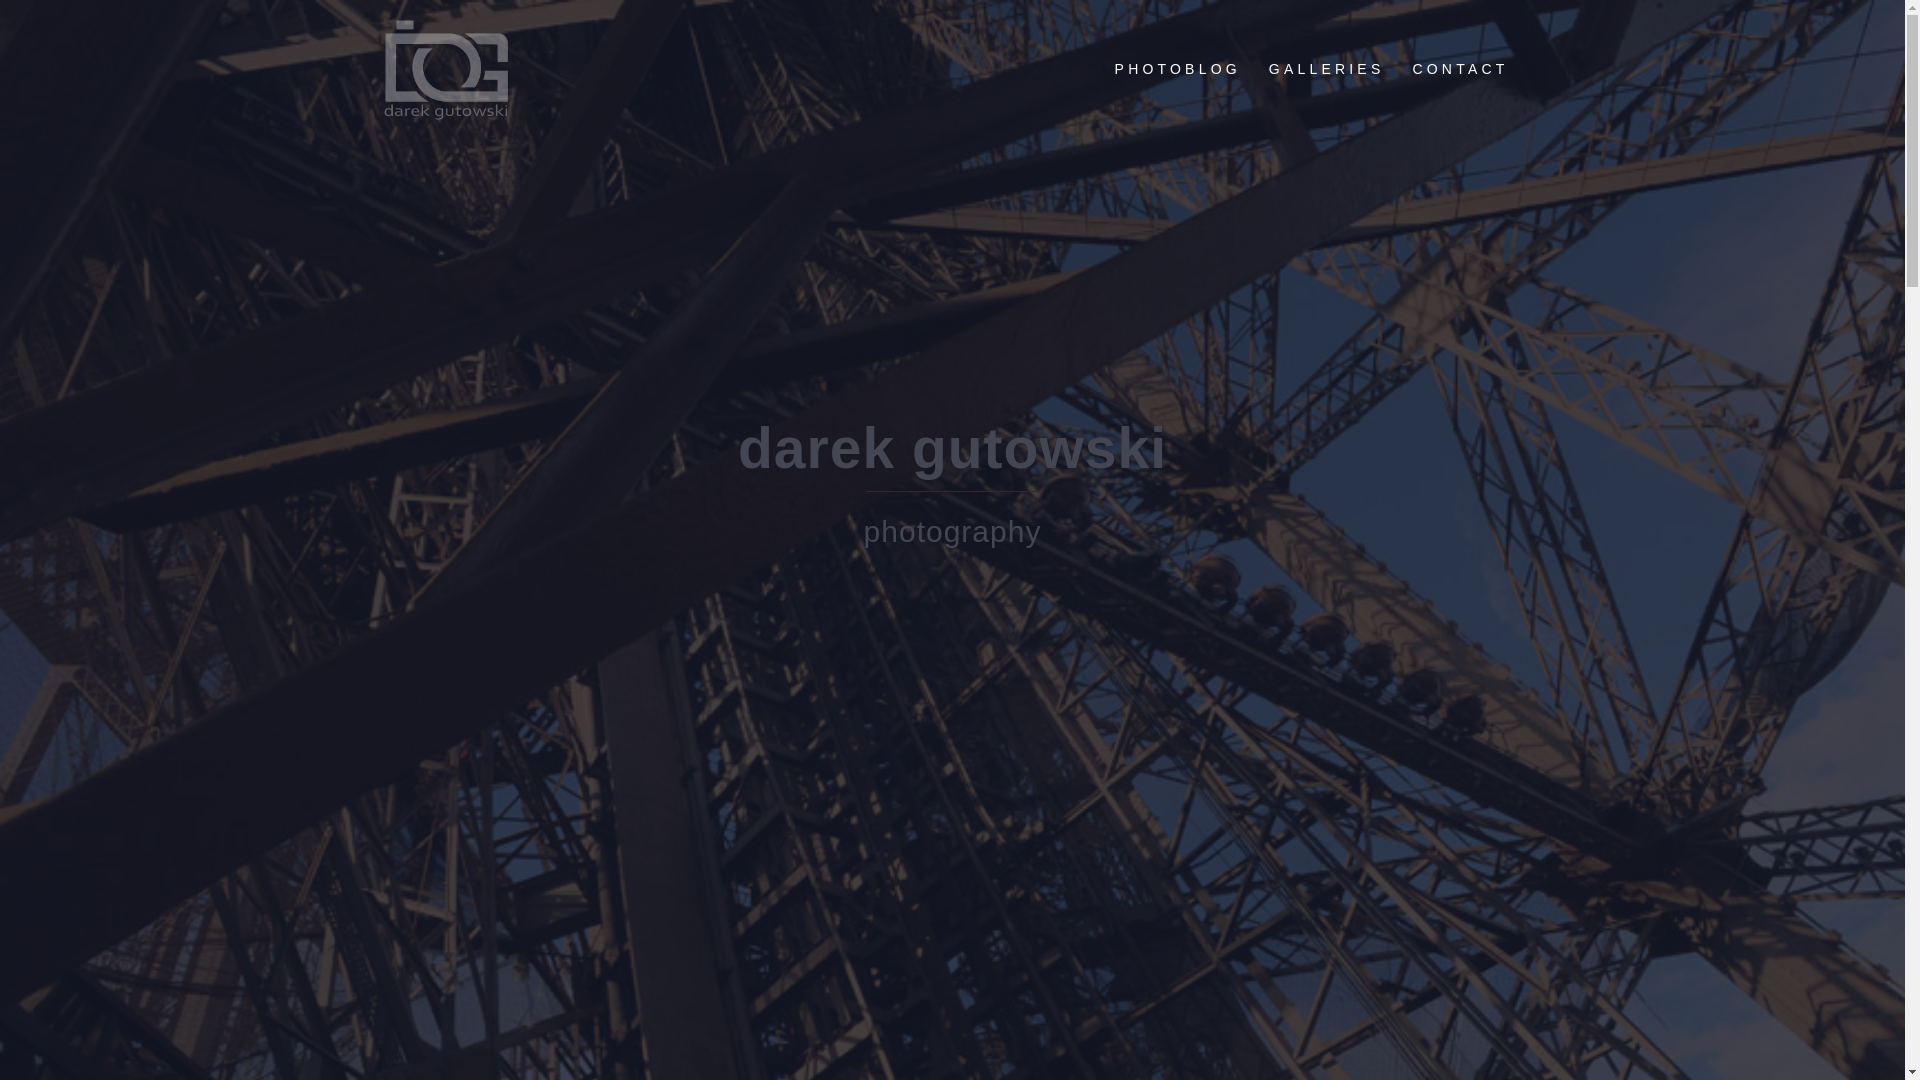  Describe the element at coordinates (1459, 70) in the screenshot. I see `CONTACT` at that location.